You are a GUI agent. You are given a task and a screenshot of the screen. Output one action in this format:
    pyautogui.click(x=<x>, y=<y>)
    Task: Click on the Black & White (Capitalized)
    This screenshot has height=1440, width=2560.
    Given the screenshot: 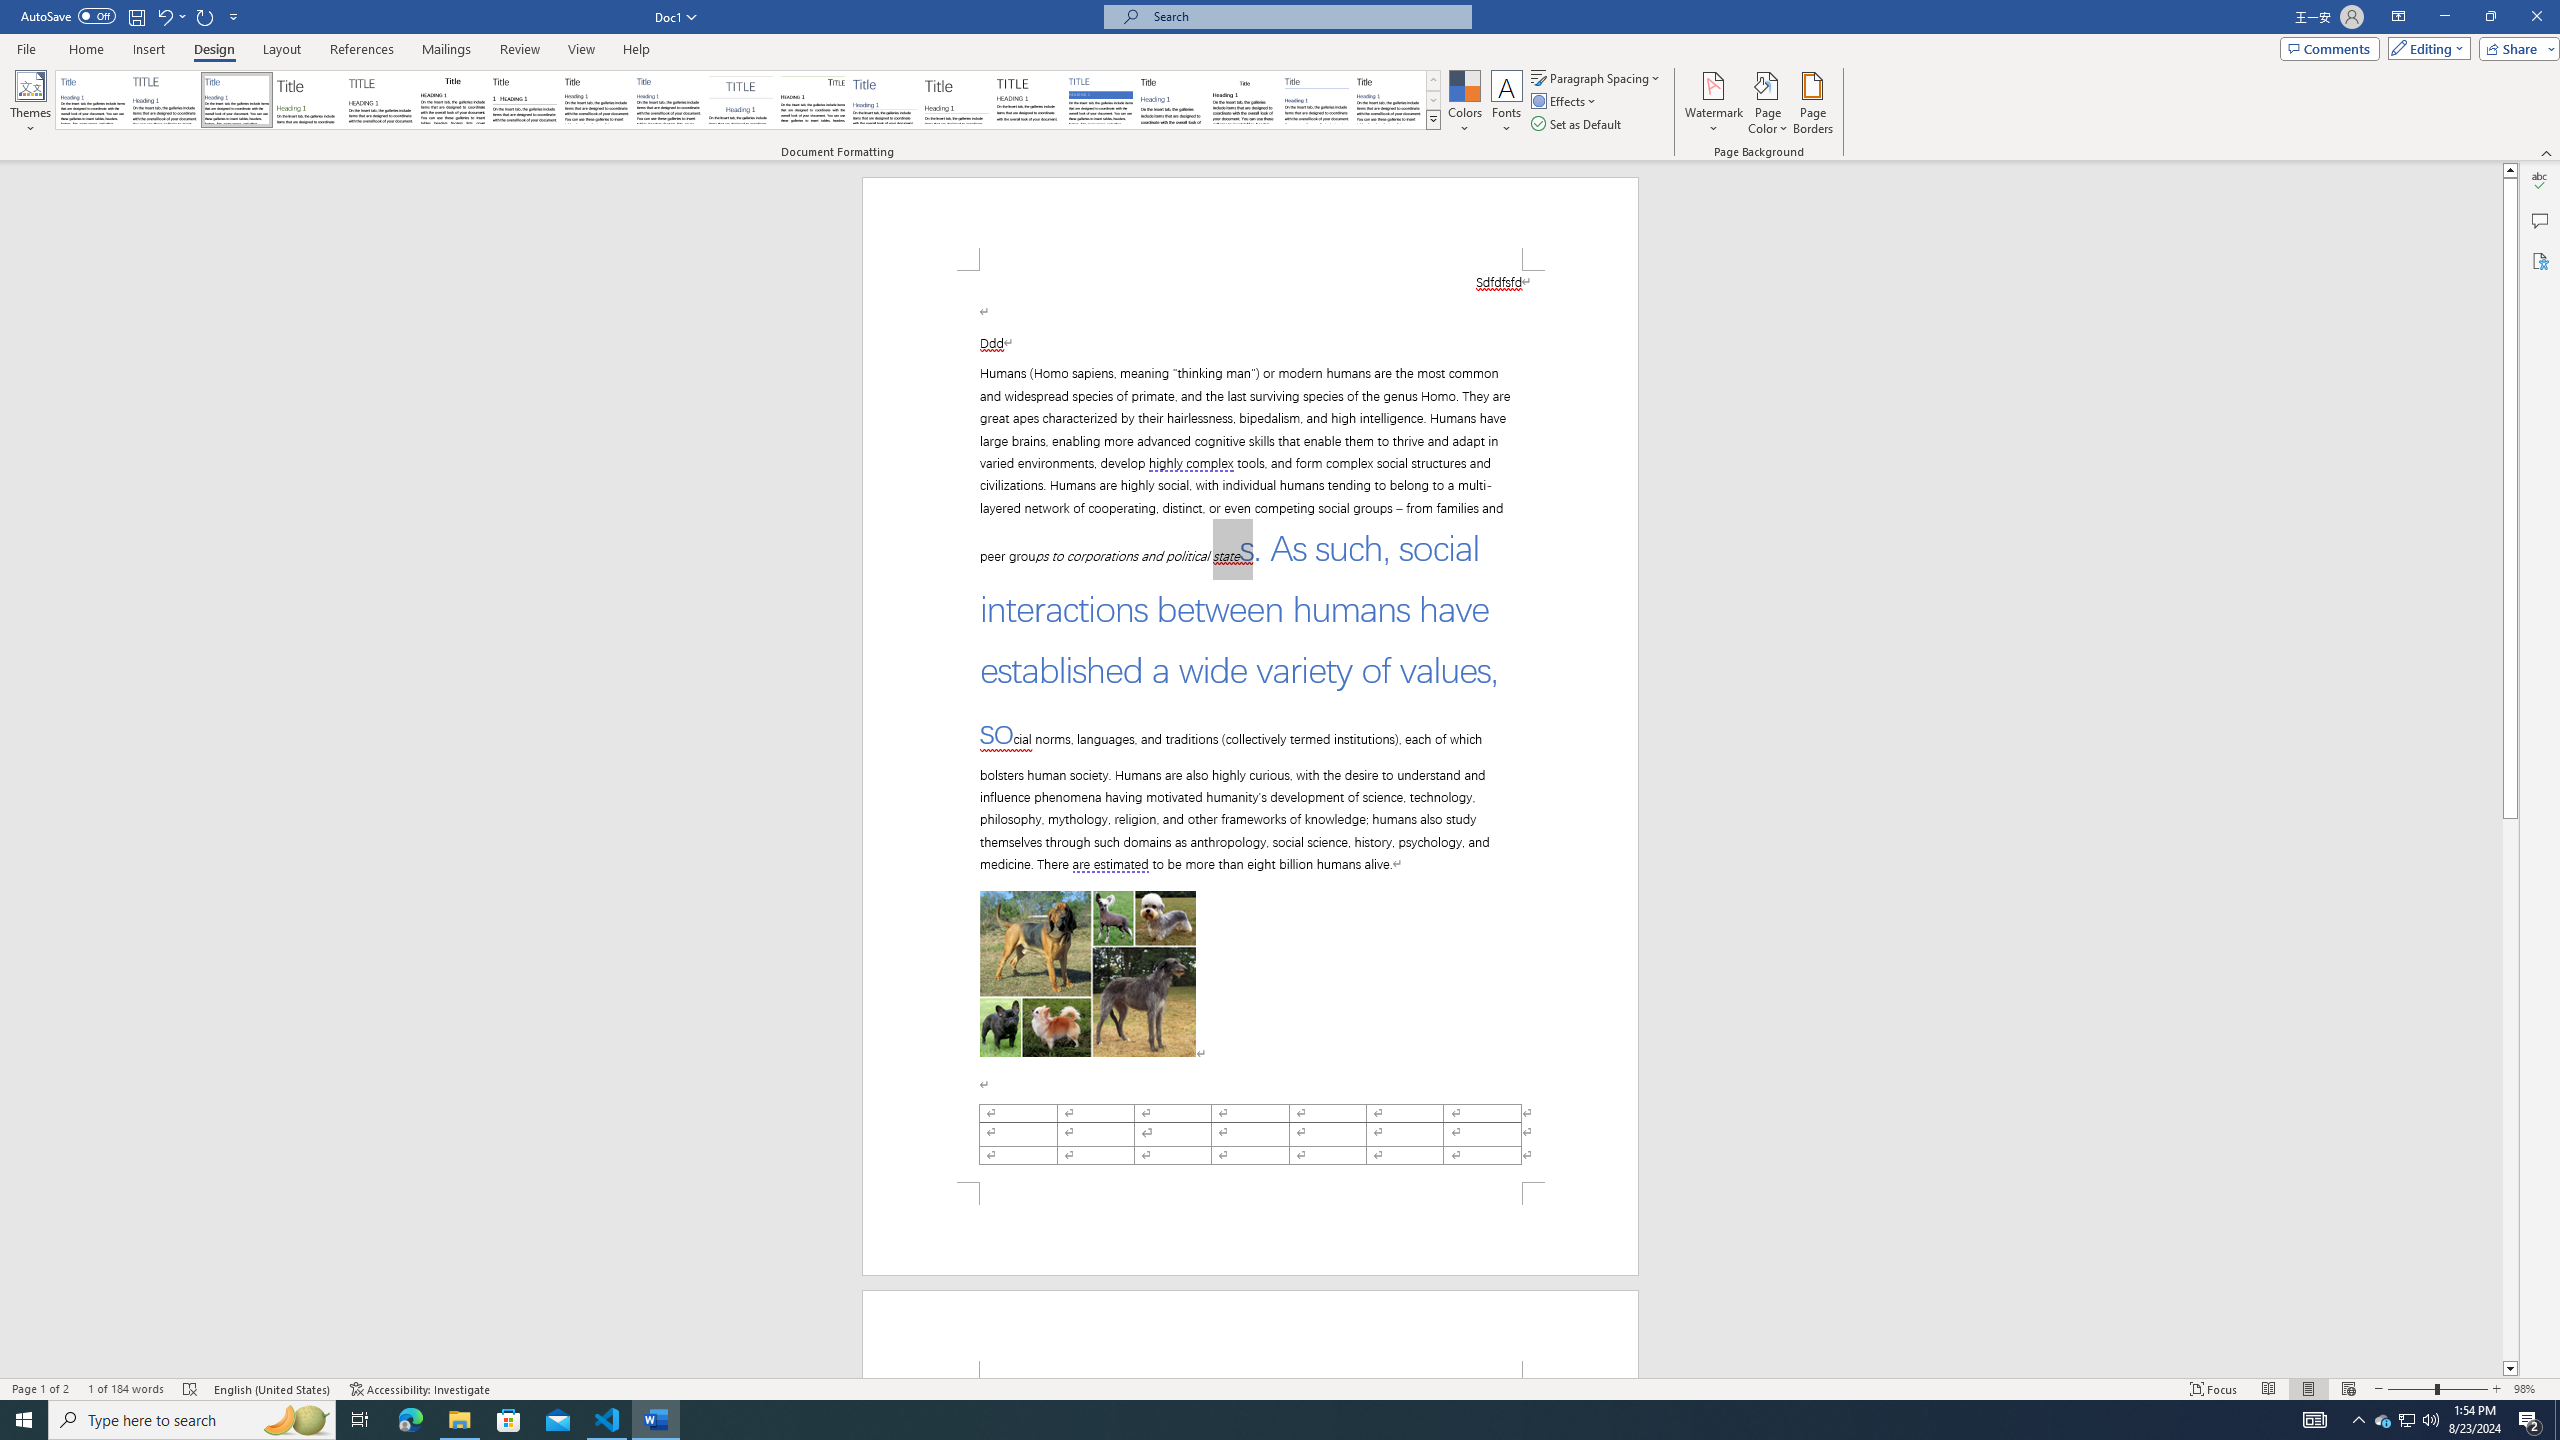 What is the action you would take?
    pyautogui.click(x=381, y=100)
    